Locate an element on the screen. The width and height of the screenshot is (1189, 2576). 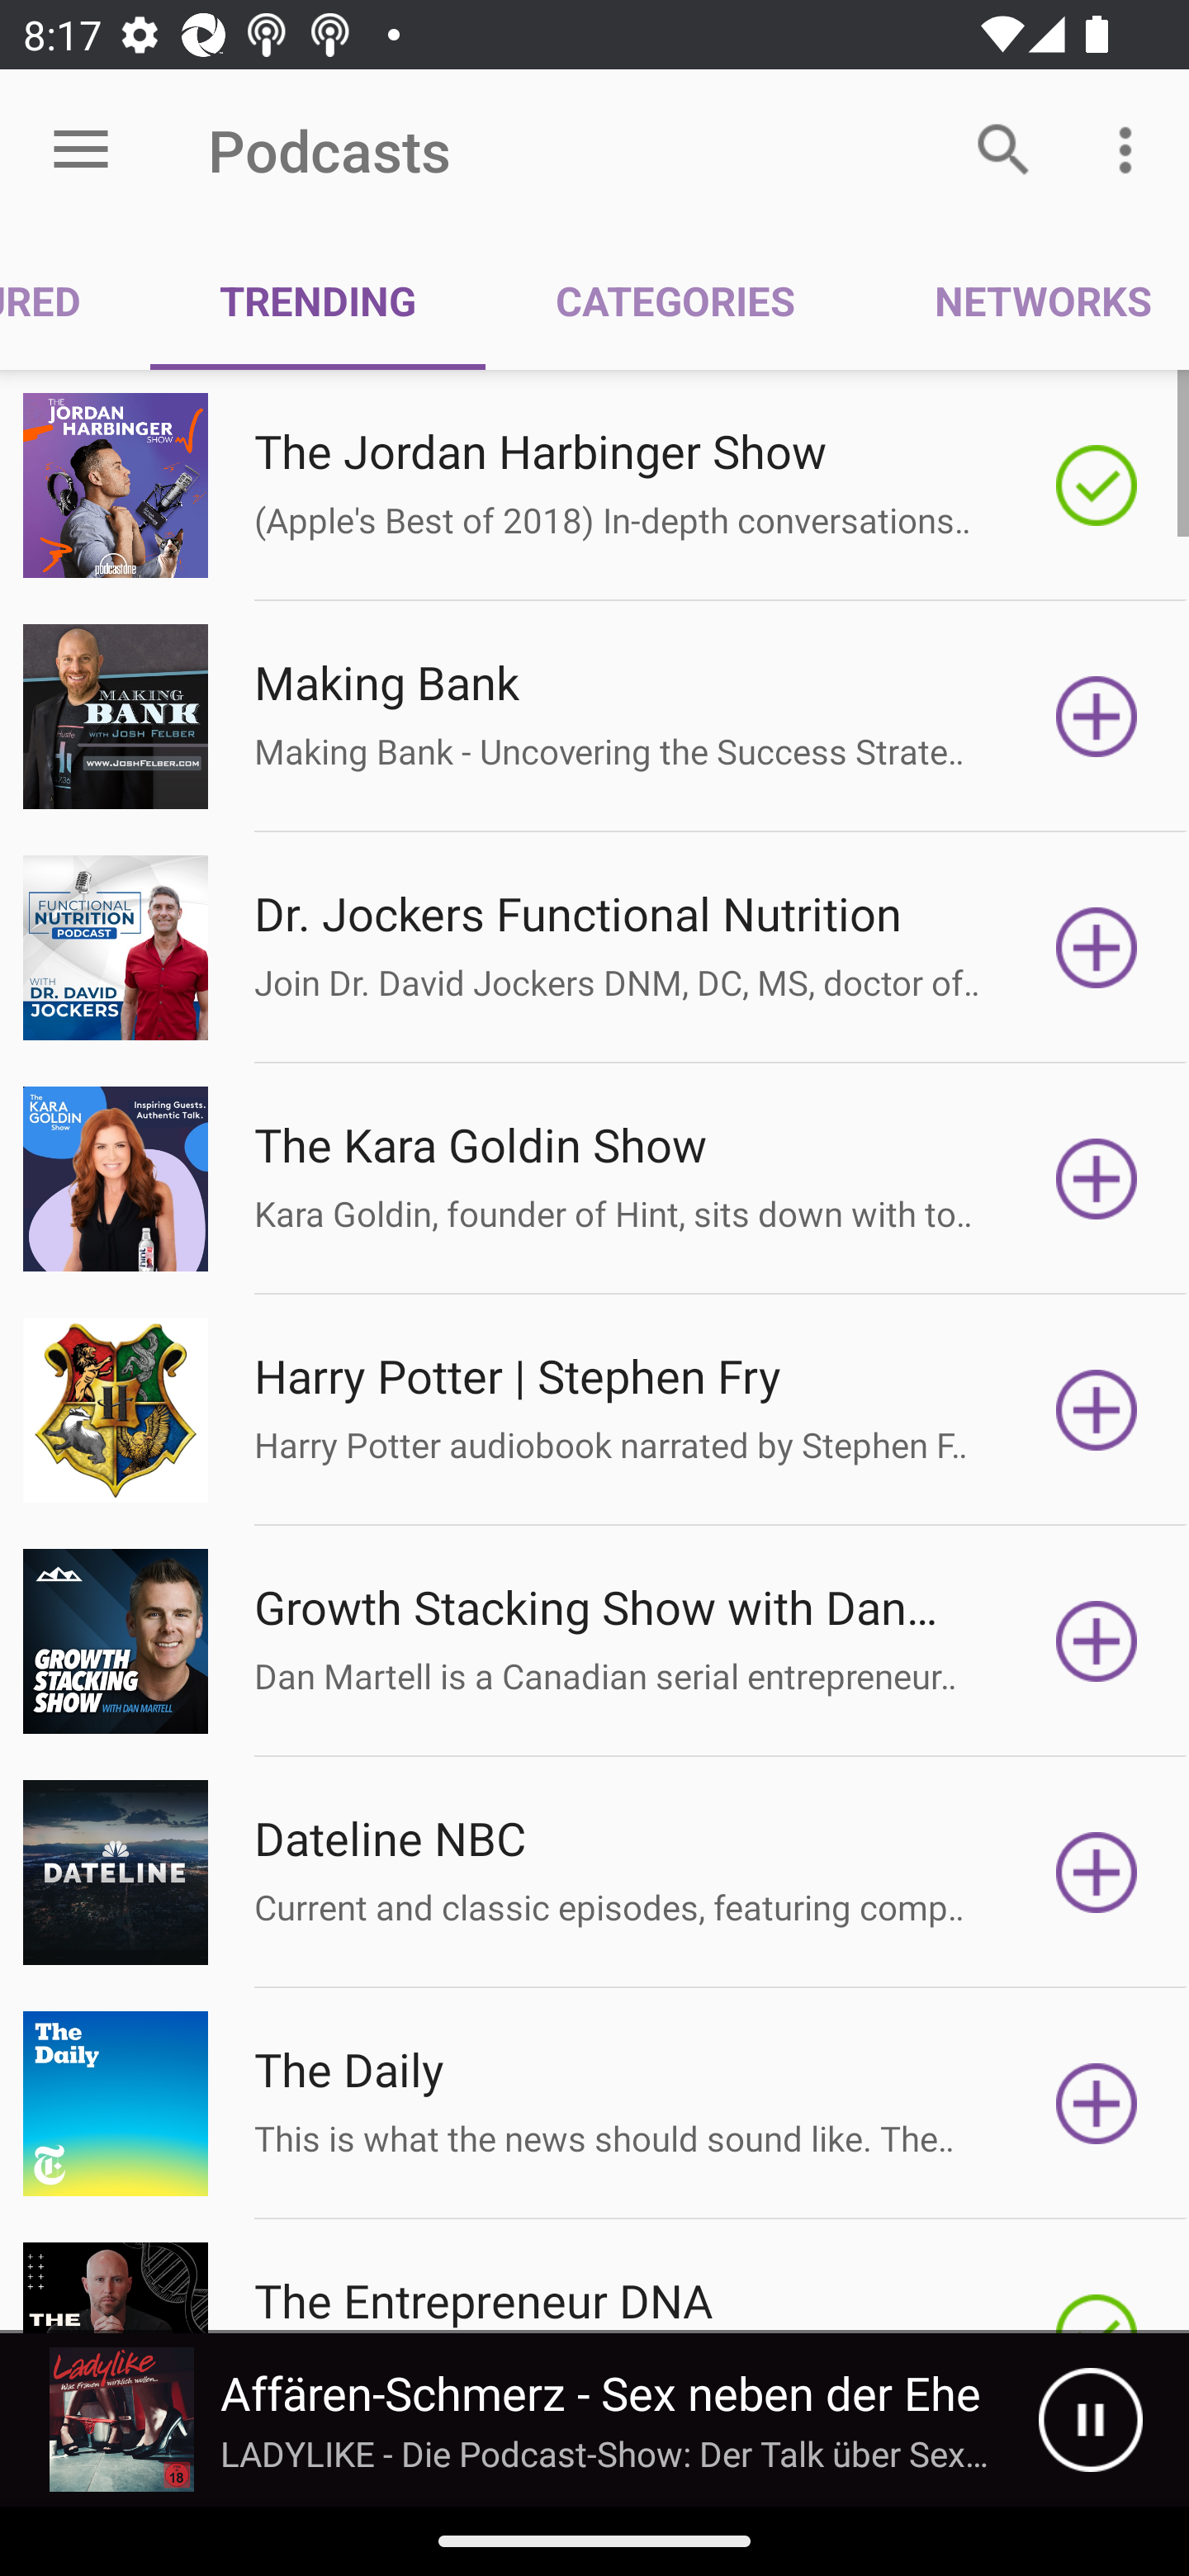
Pause is located at coordinates (1090, 2420).